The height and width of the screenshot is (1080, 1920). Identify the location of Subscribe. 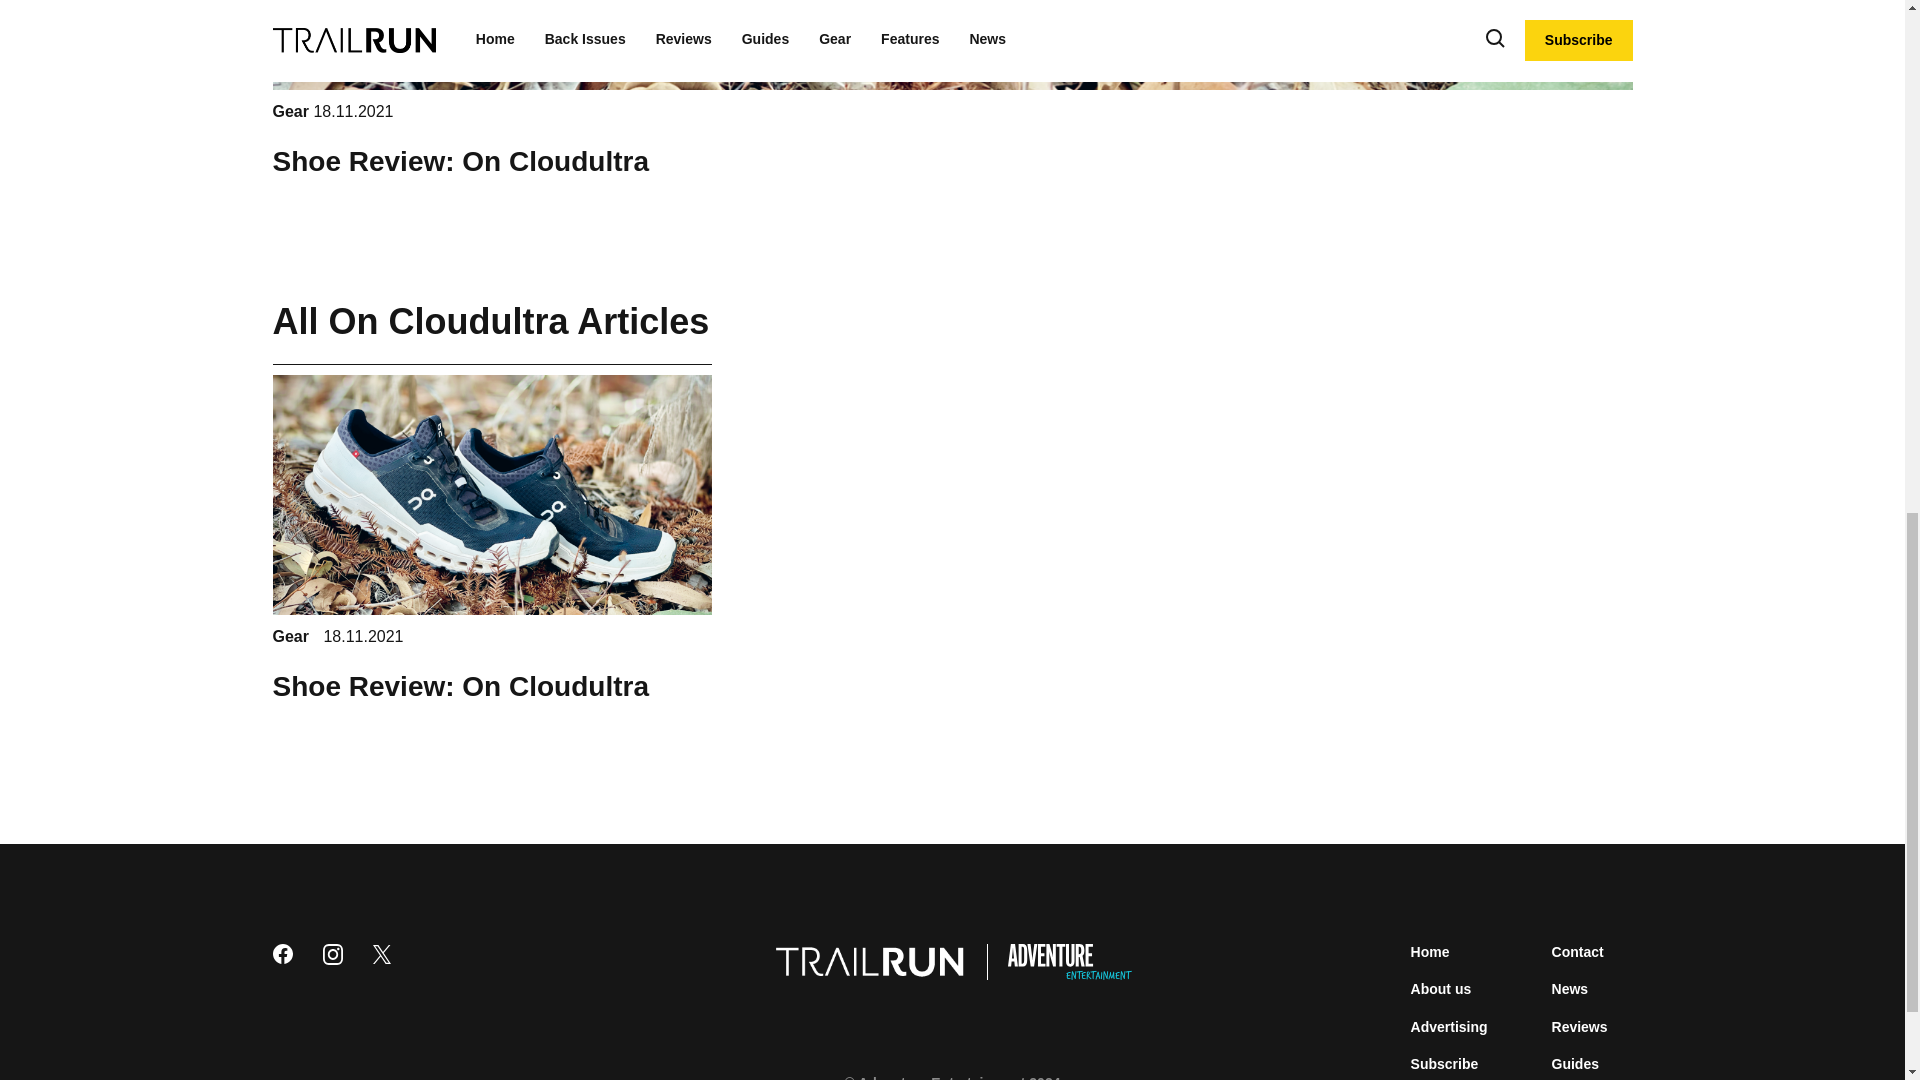
(1444, 1064).